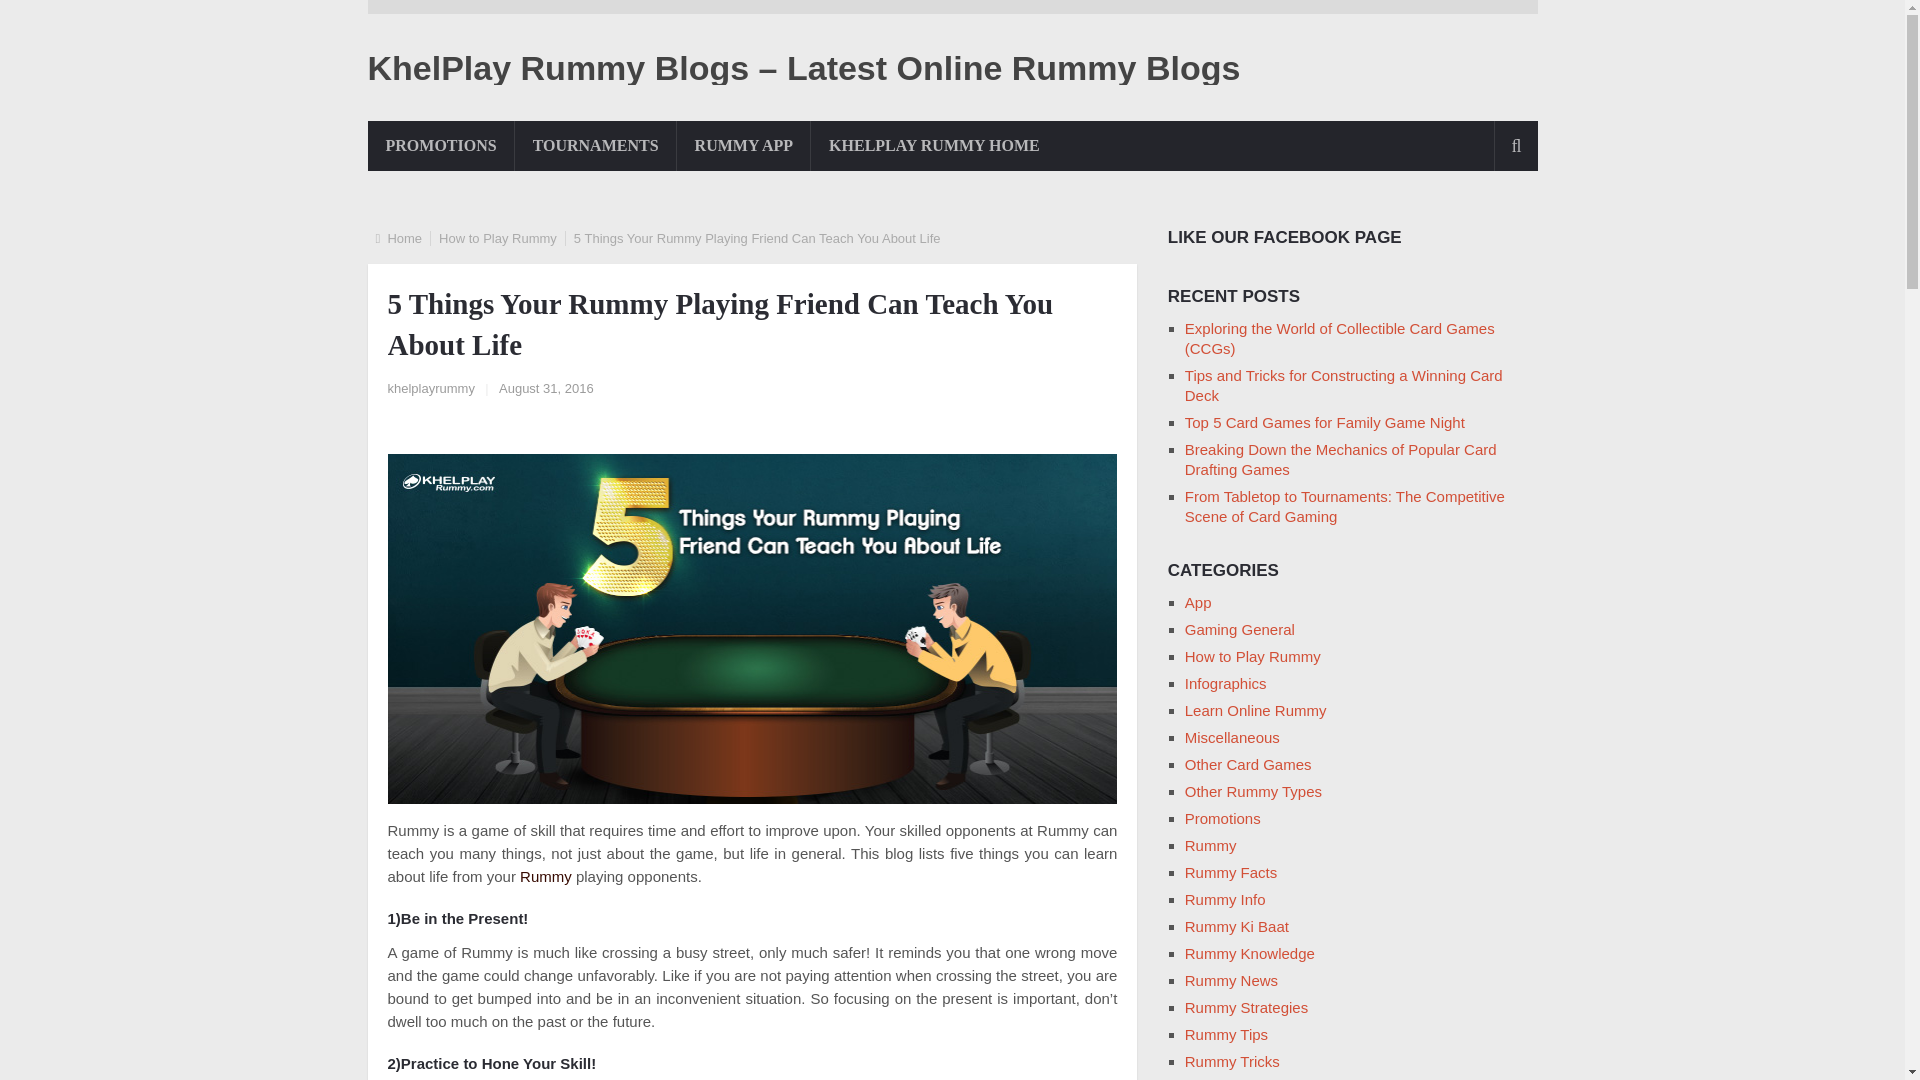  Describe the element at coordinates (430, 388) in the screenshot. I see `Posts by khelplayrummy` at that location.